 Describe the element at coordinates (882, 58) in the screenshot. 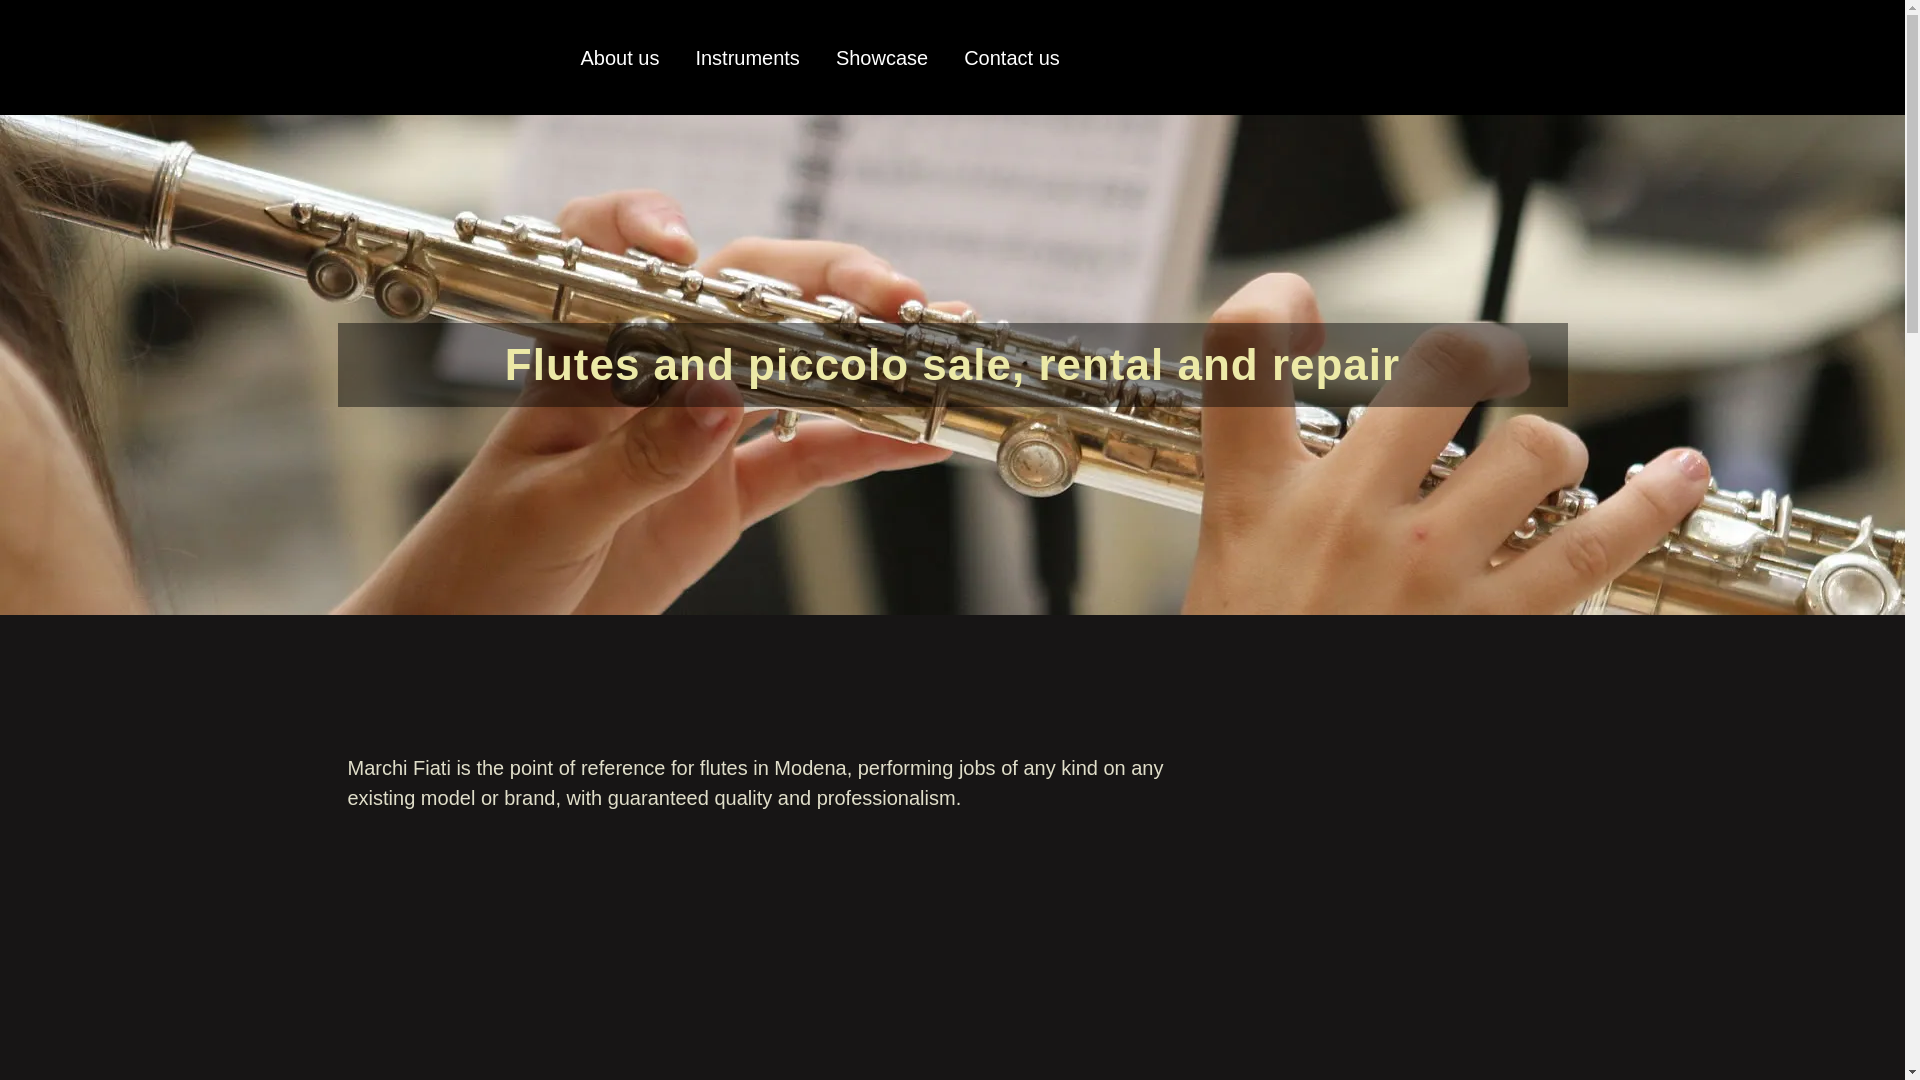

I see `Showcase` at that location.